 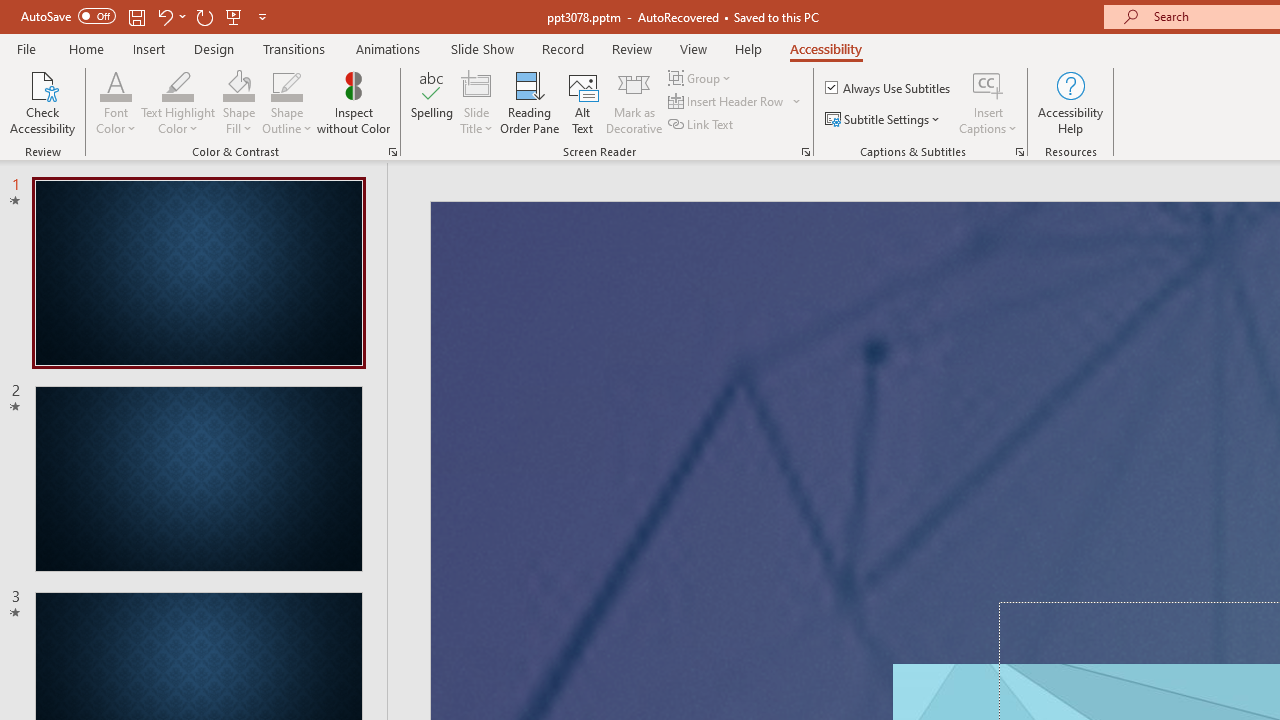 What do you see at coordinates (529, 102) in the screenshot?
I see `Reading Order Pane` at bounding box center [529, 102].